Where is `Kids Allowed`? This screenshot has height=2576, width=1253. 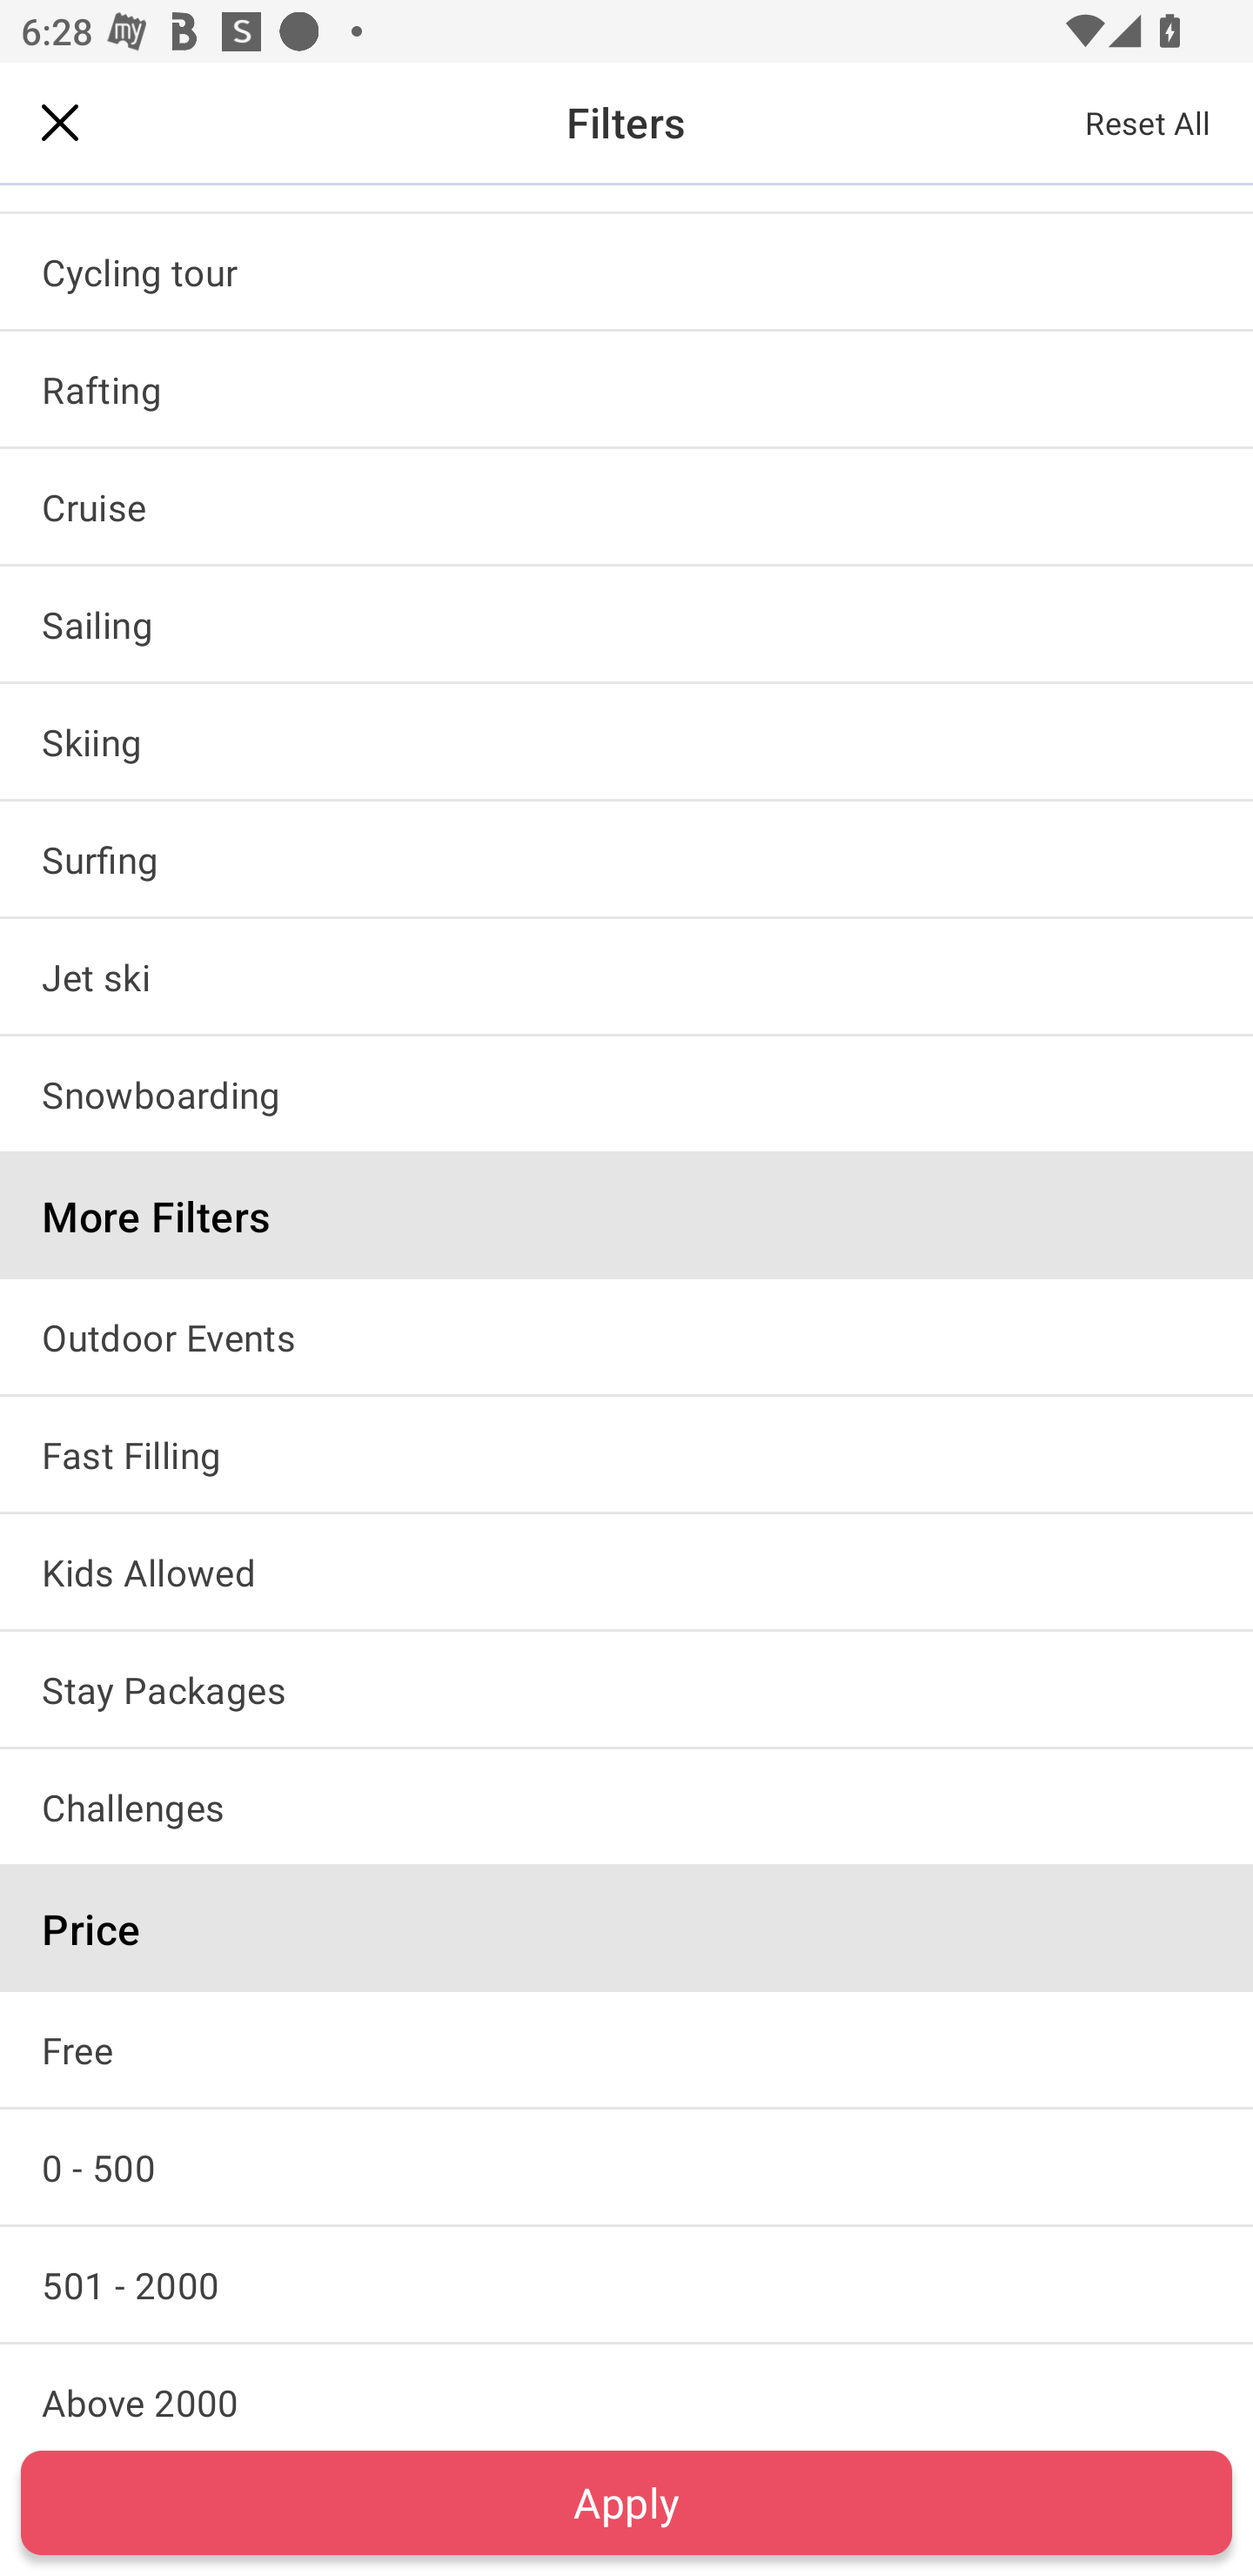
Kids Allowed is located at coordinates (626, 1571).